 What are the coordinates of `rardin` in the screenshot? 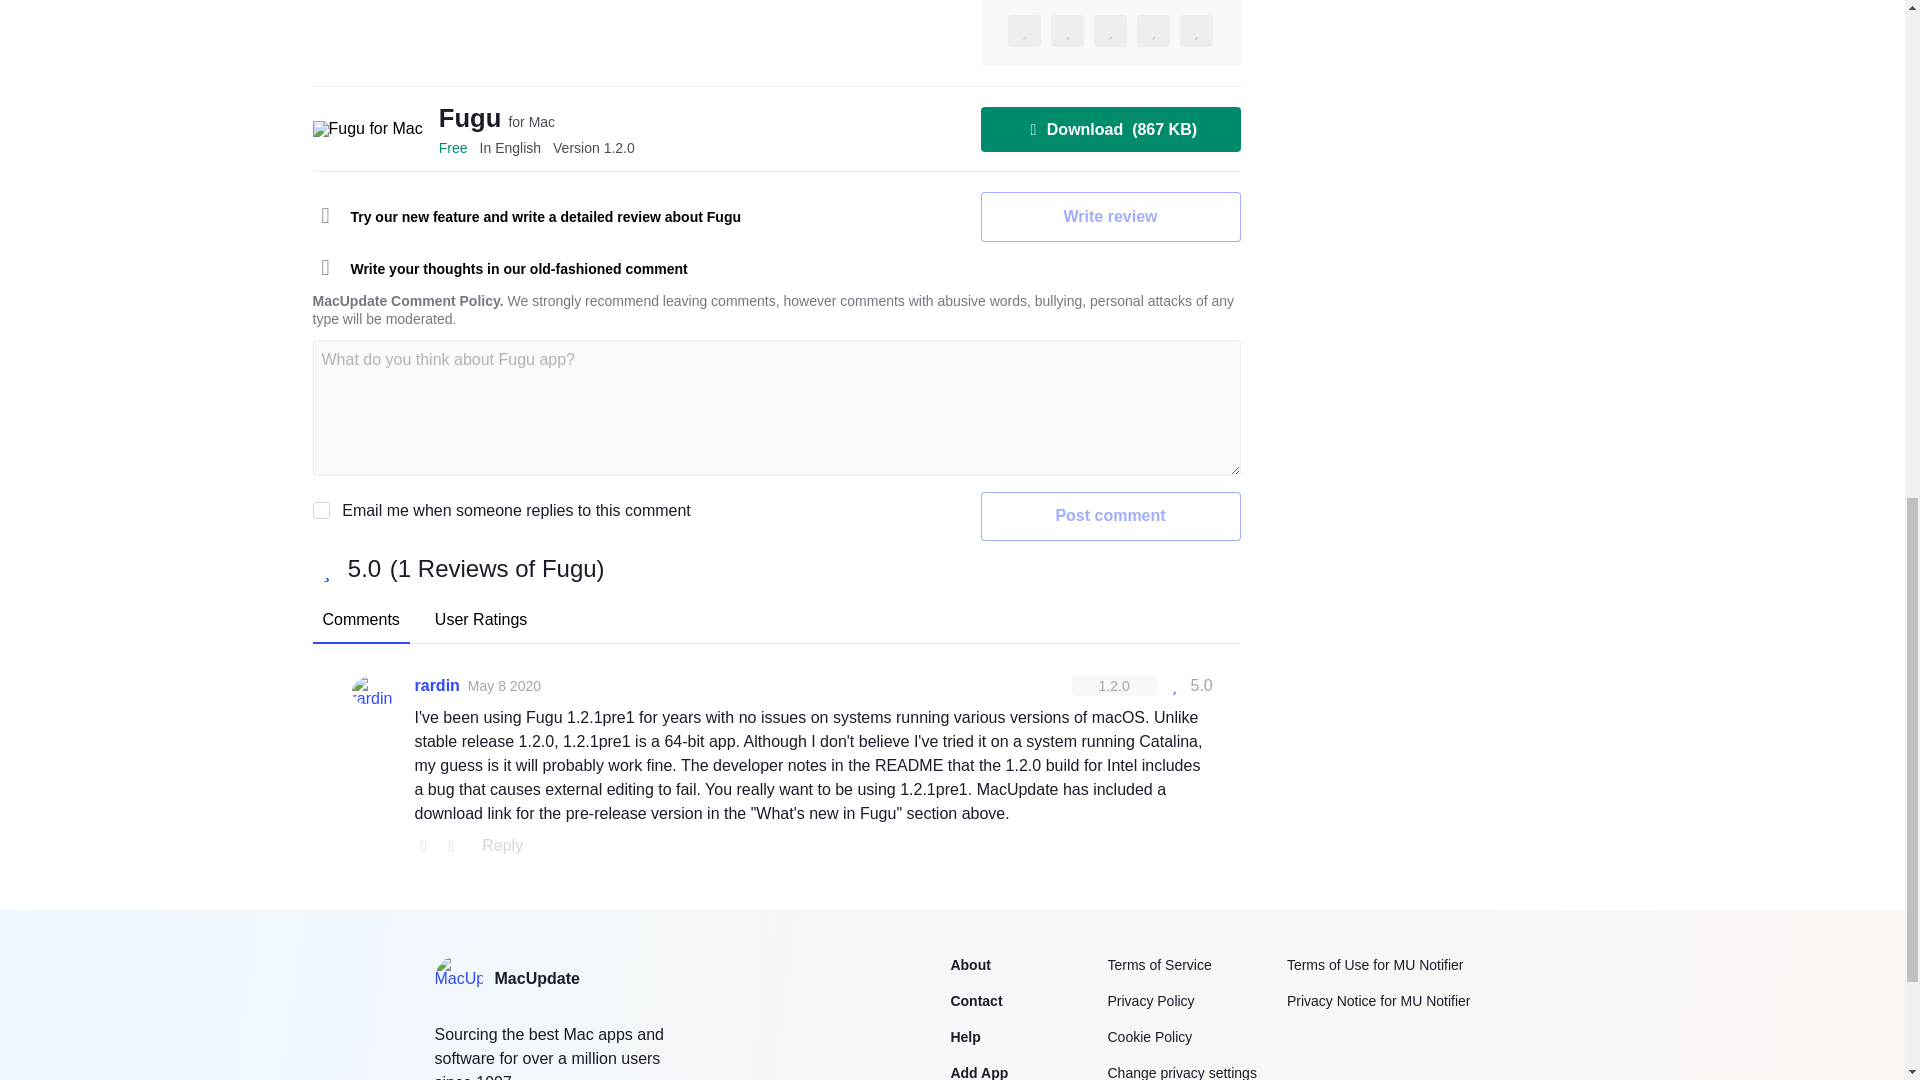 It's located at (436, 685).